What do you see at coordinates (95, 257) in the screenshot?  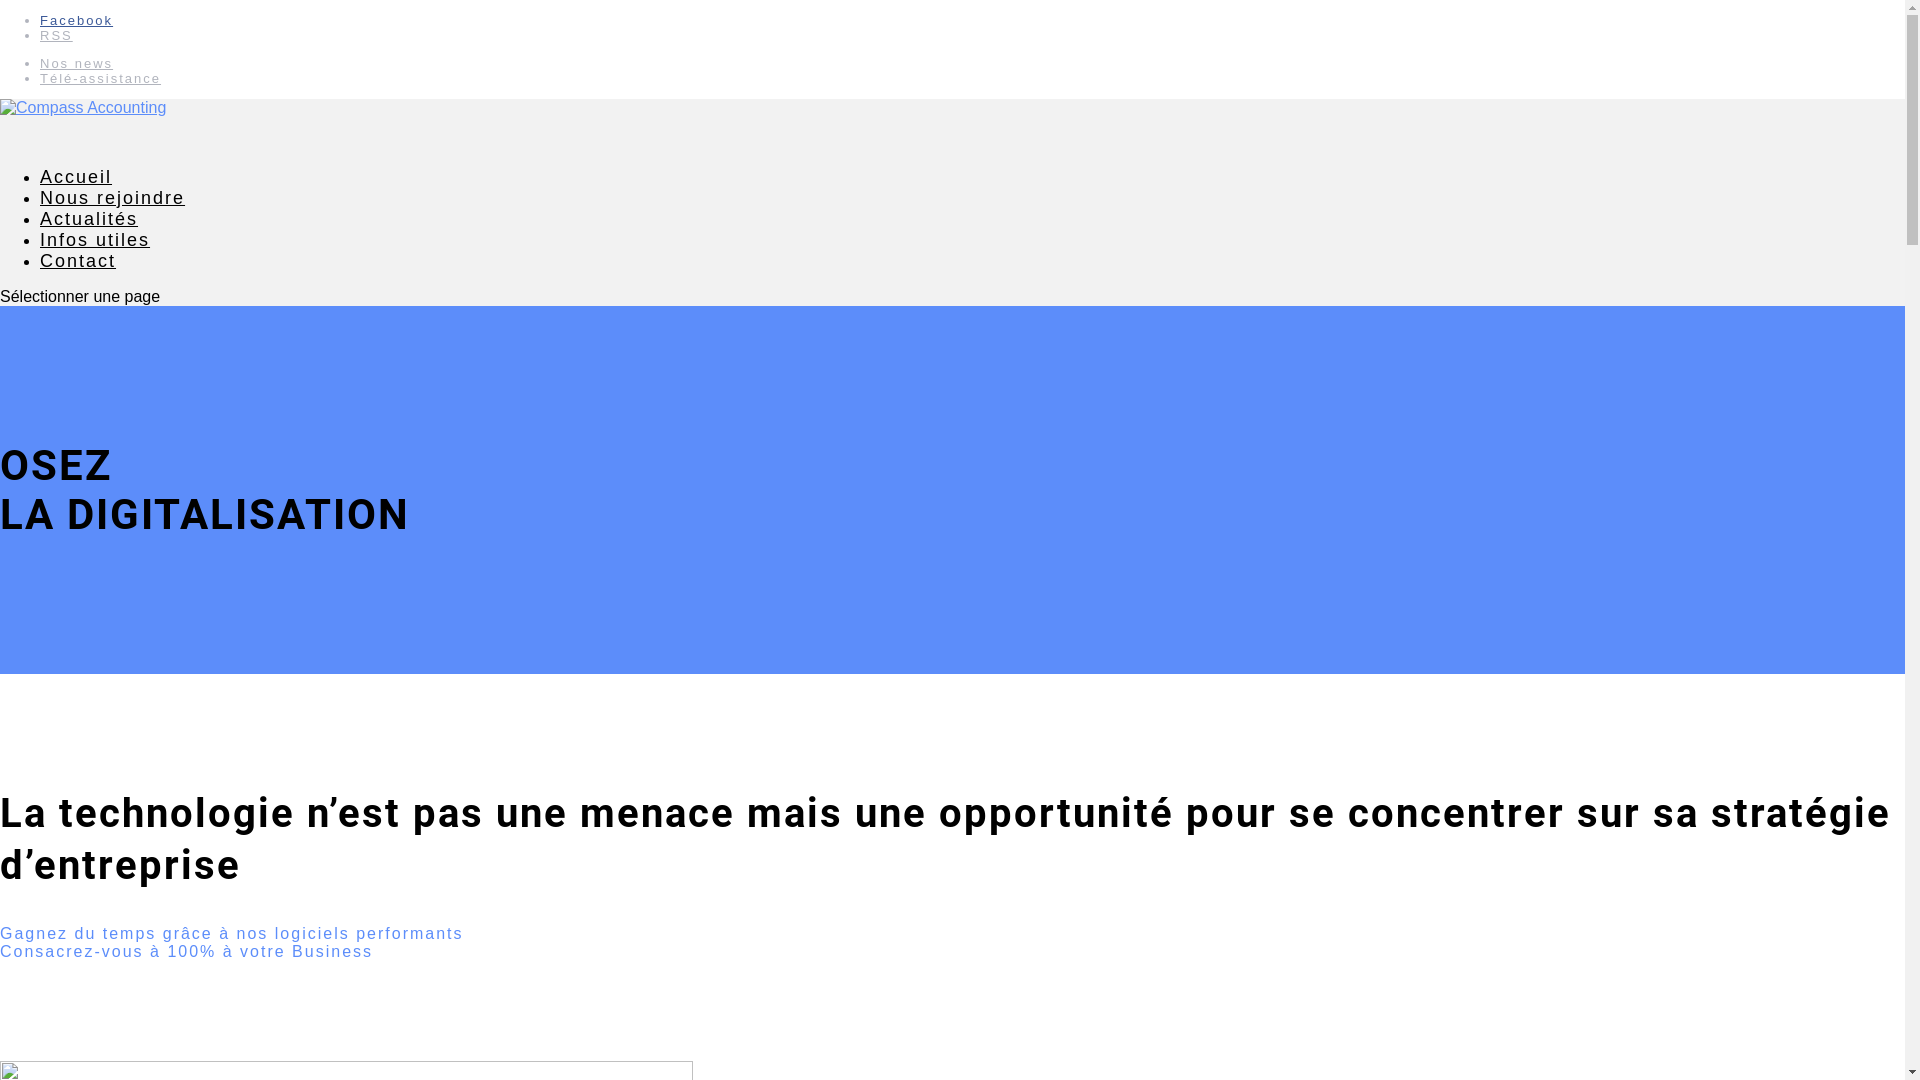 I see `Infos utiles` at bounding box center [95, 257].